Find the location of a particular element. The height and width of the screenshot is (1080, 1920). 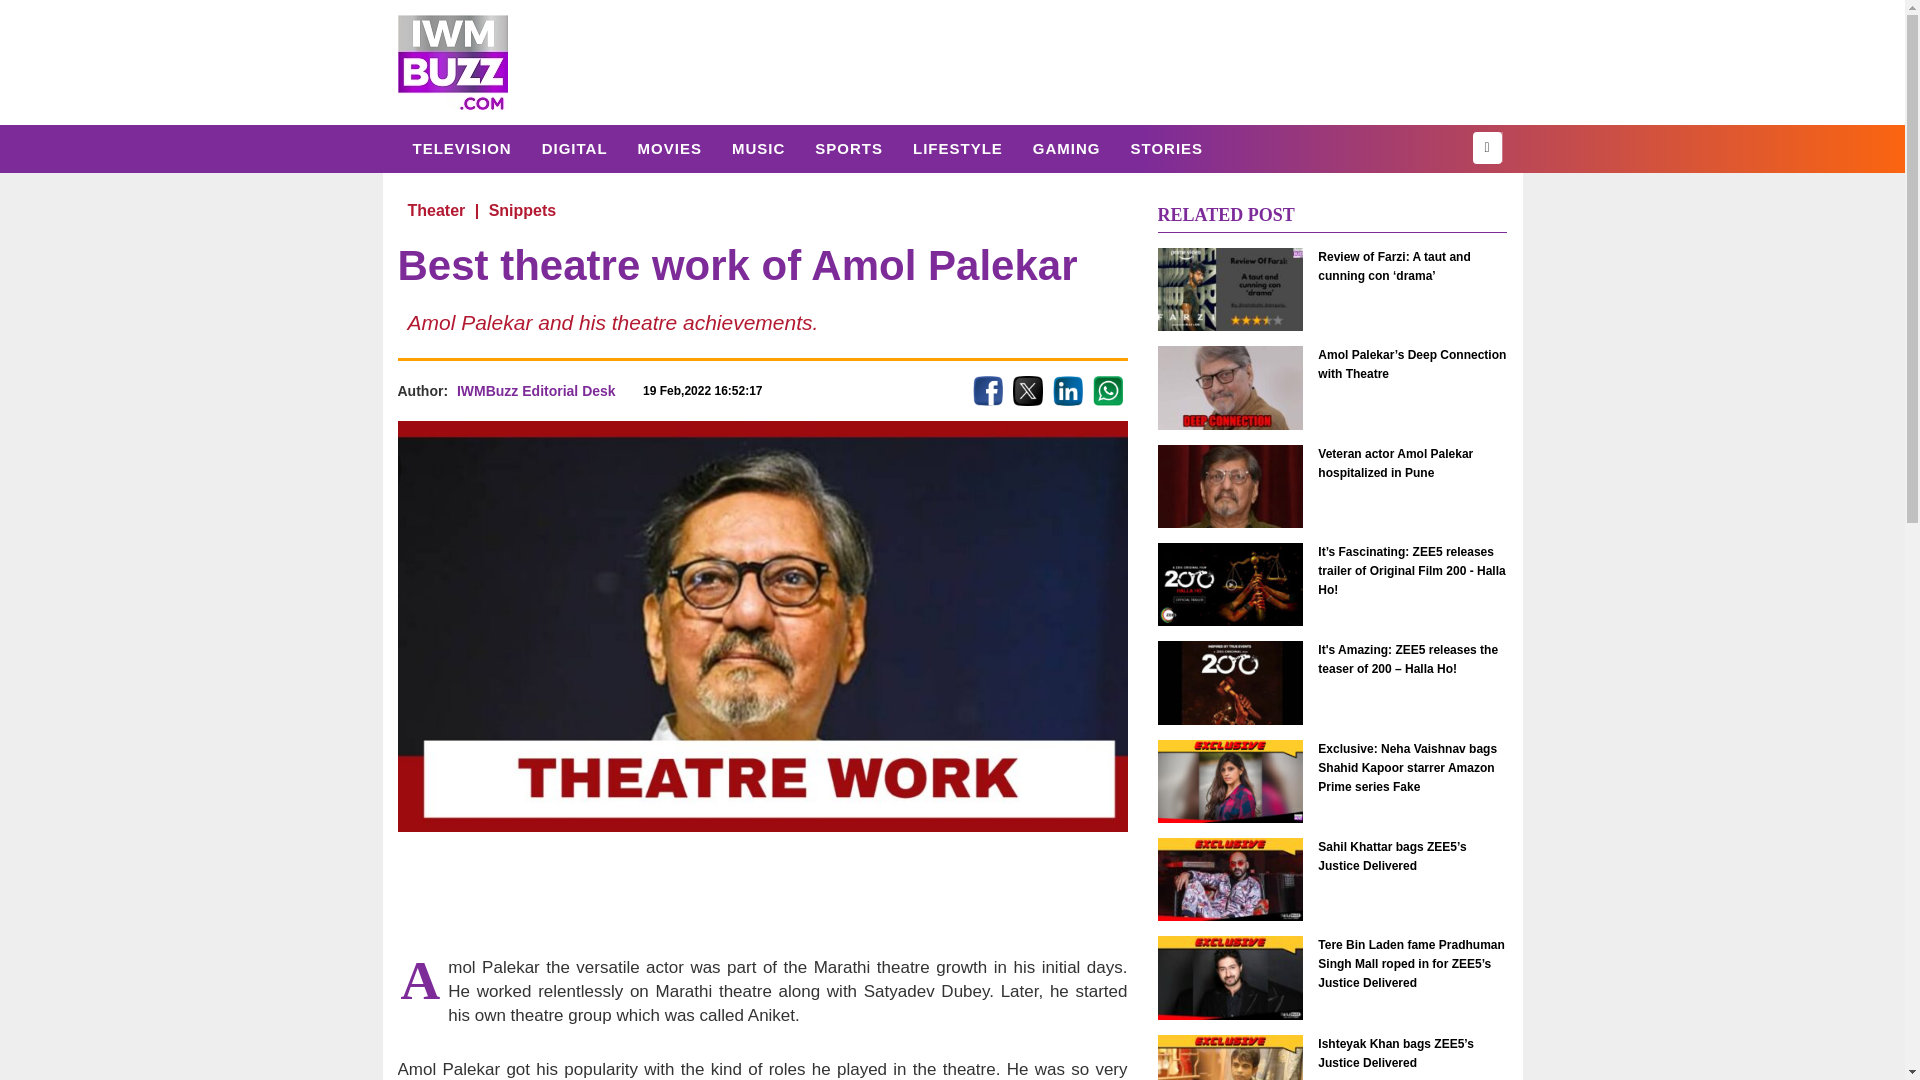

Movies is located at coordinates (669, 148).